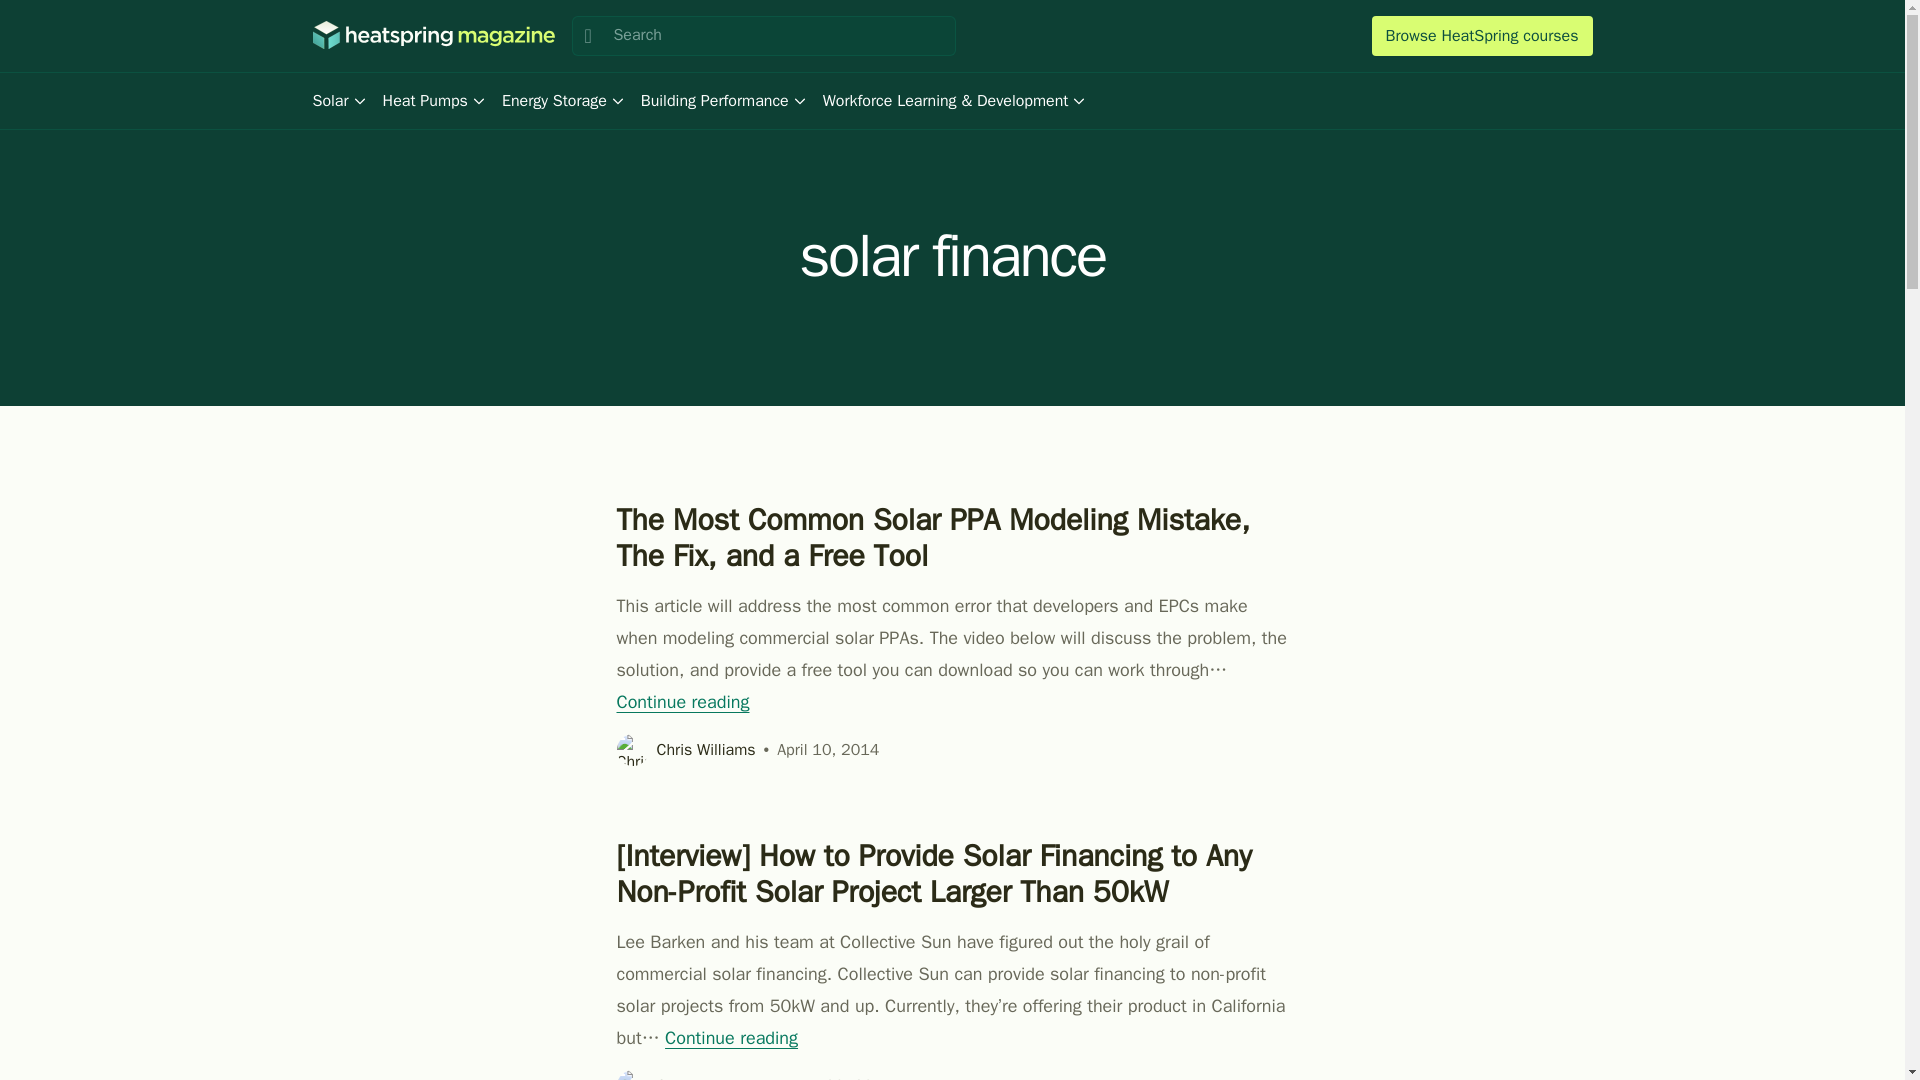 This screenshot has height=1080, width=1920. I want to click on Heat Pumps, so click(434, 100).